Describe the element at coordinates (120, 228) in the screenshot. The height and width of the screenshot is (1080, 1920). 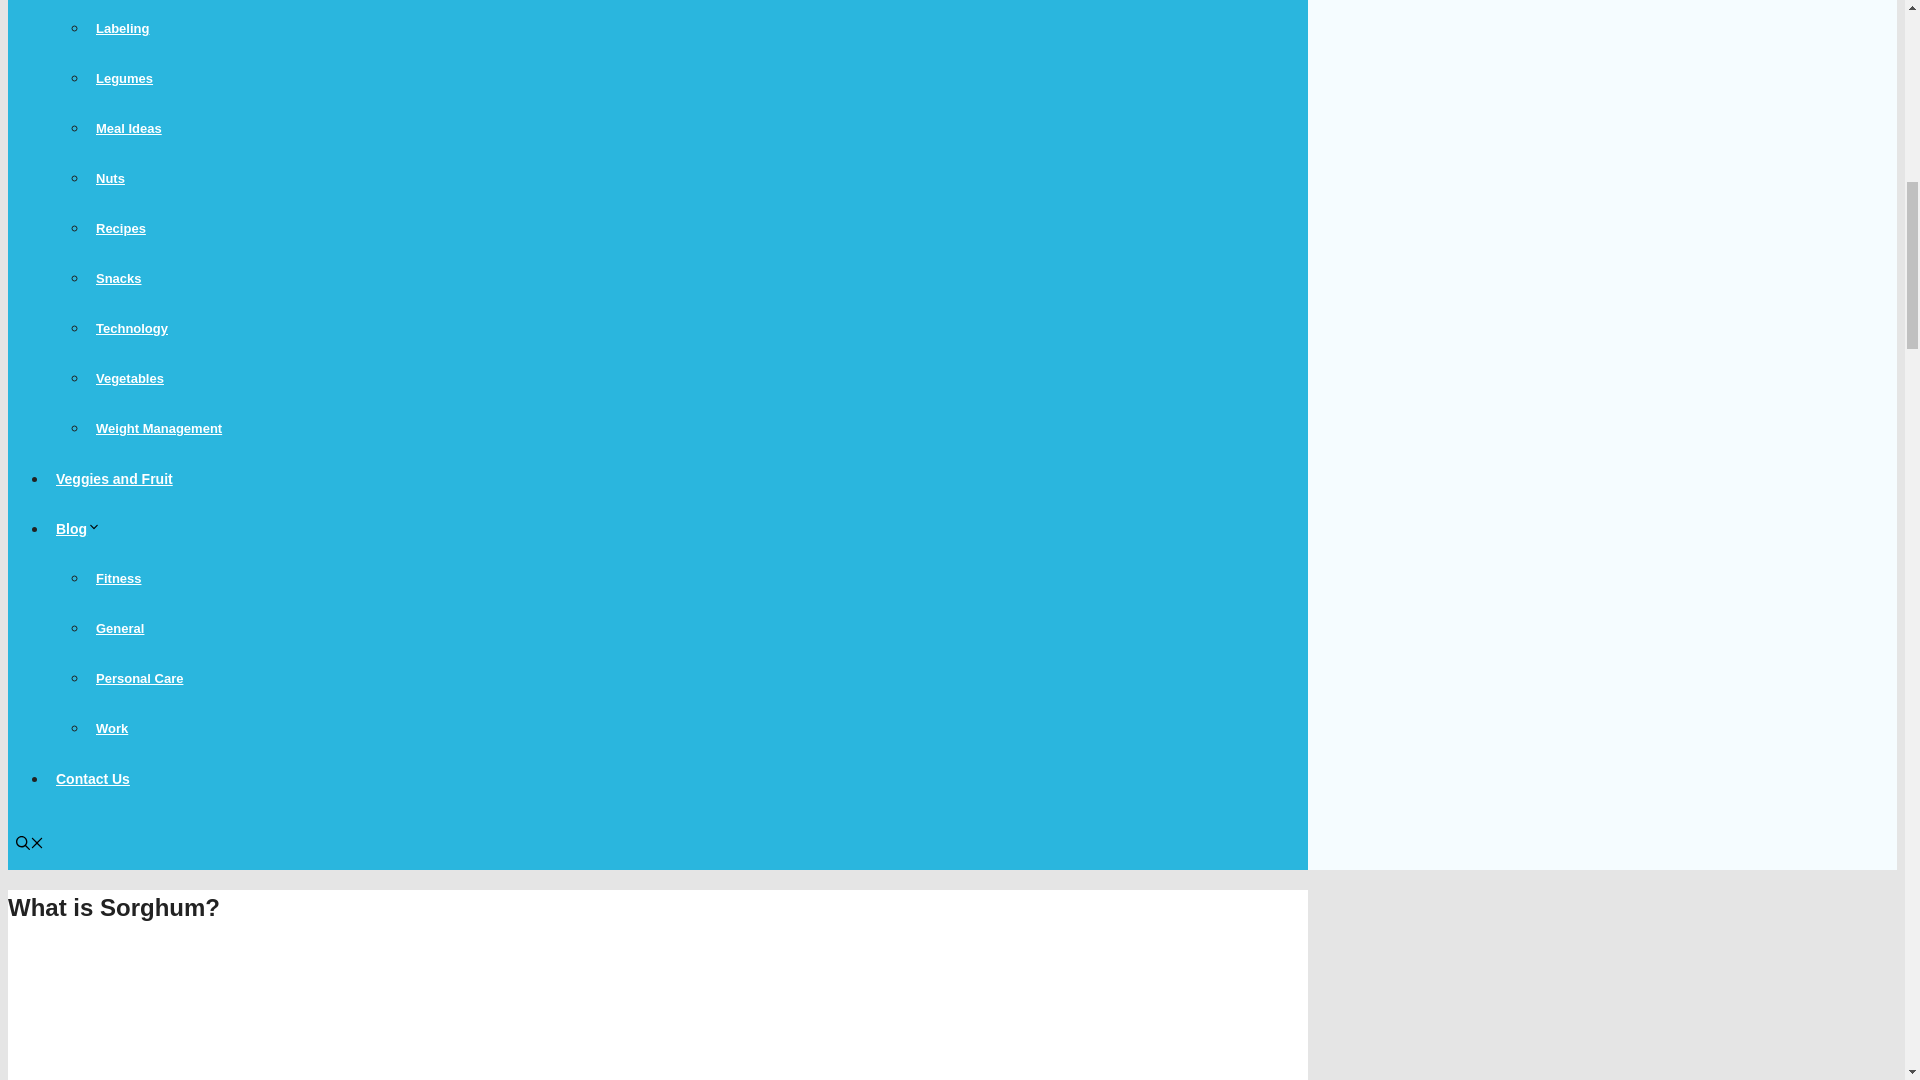
I see `Recipes` at that location.